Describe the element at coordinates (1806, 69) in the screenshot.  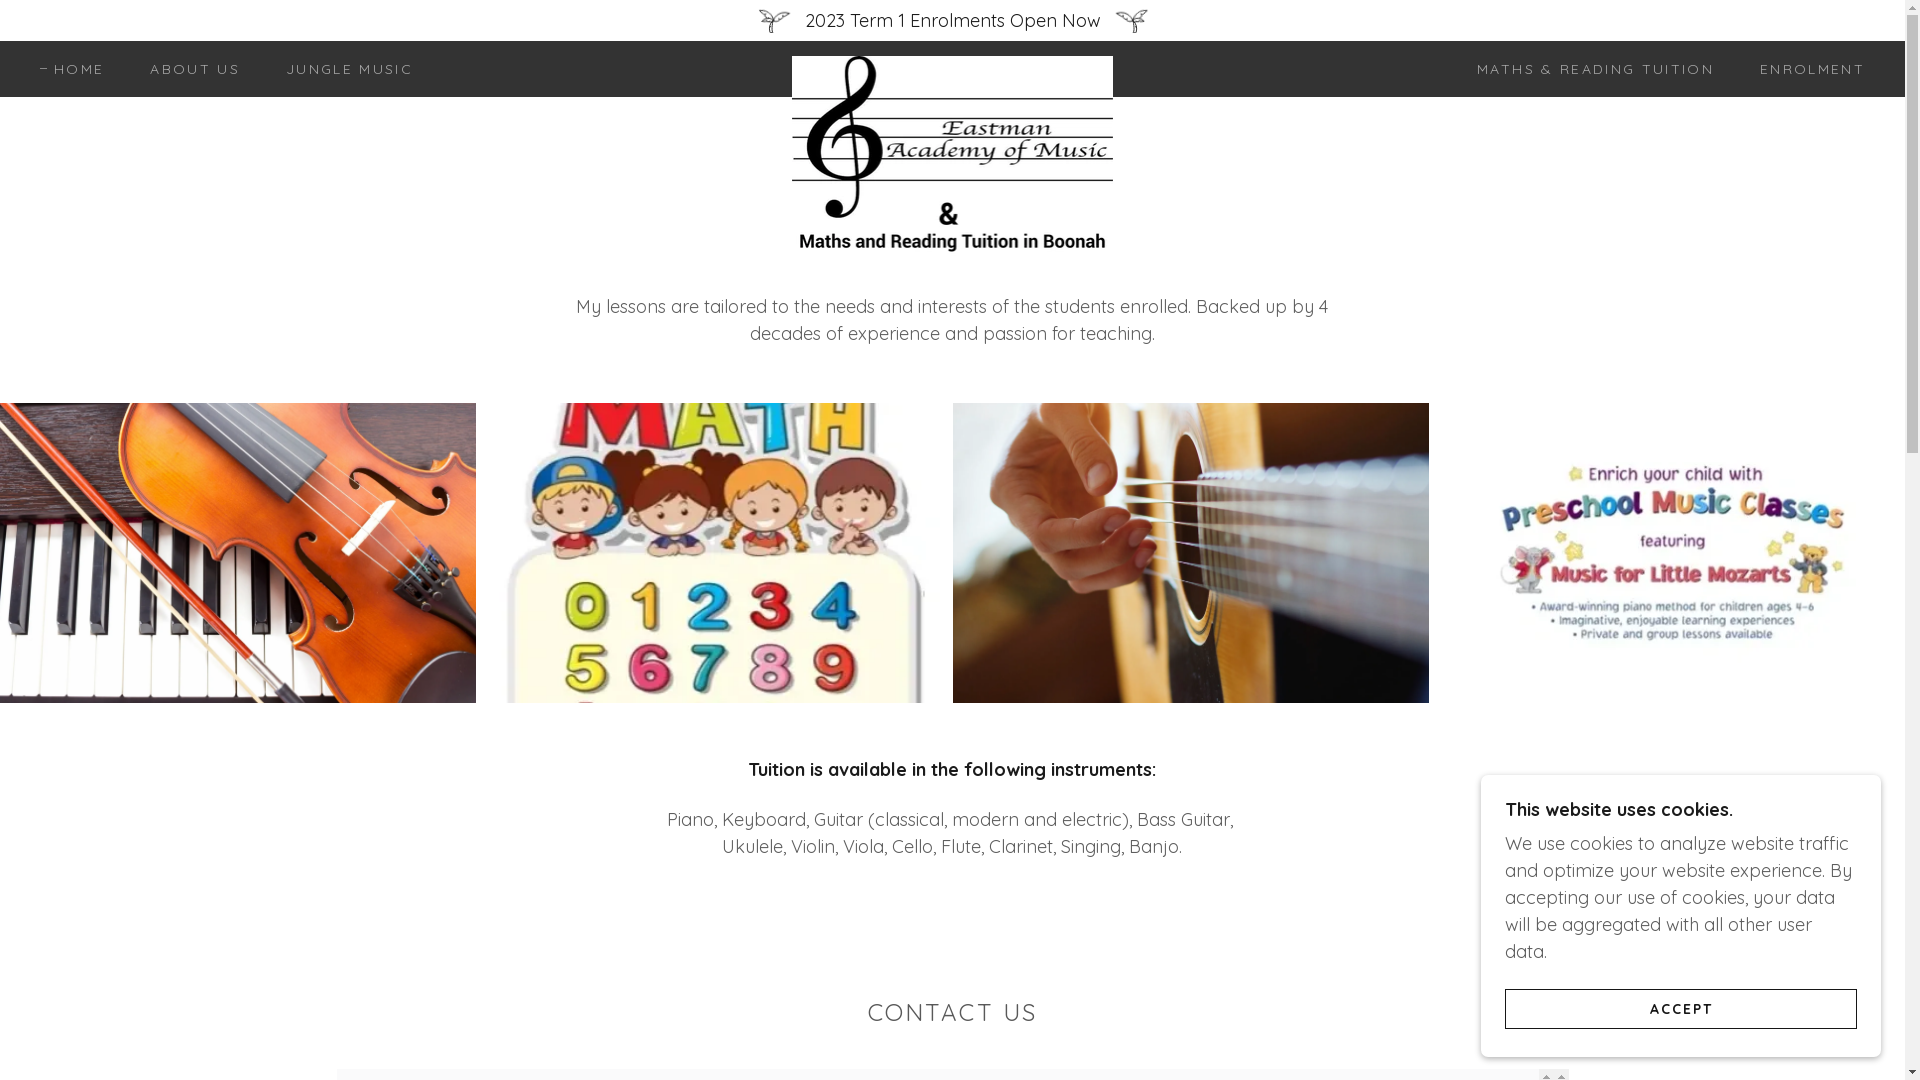
I see `ENROLMENT` at that location.